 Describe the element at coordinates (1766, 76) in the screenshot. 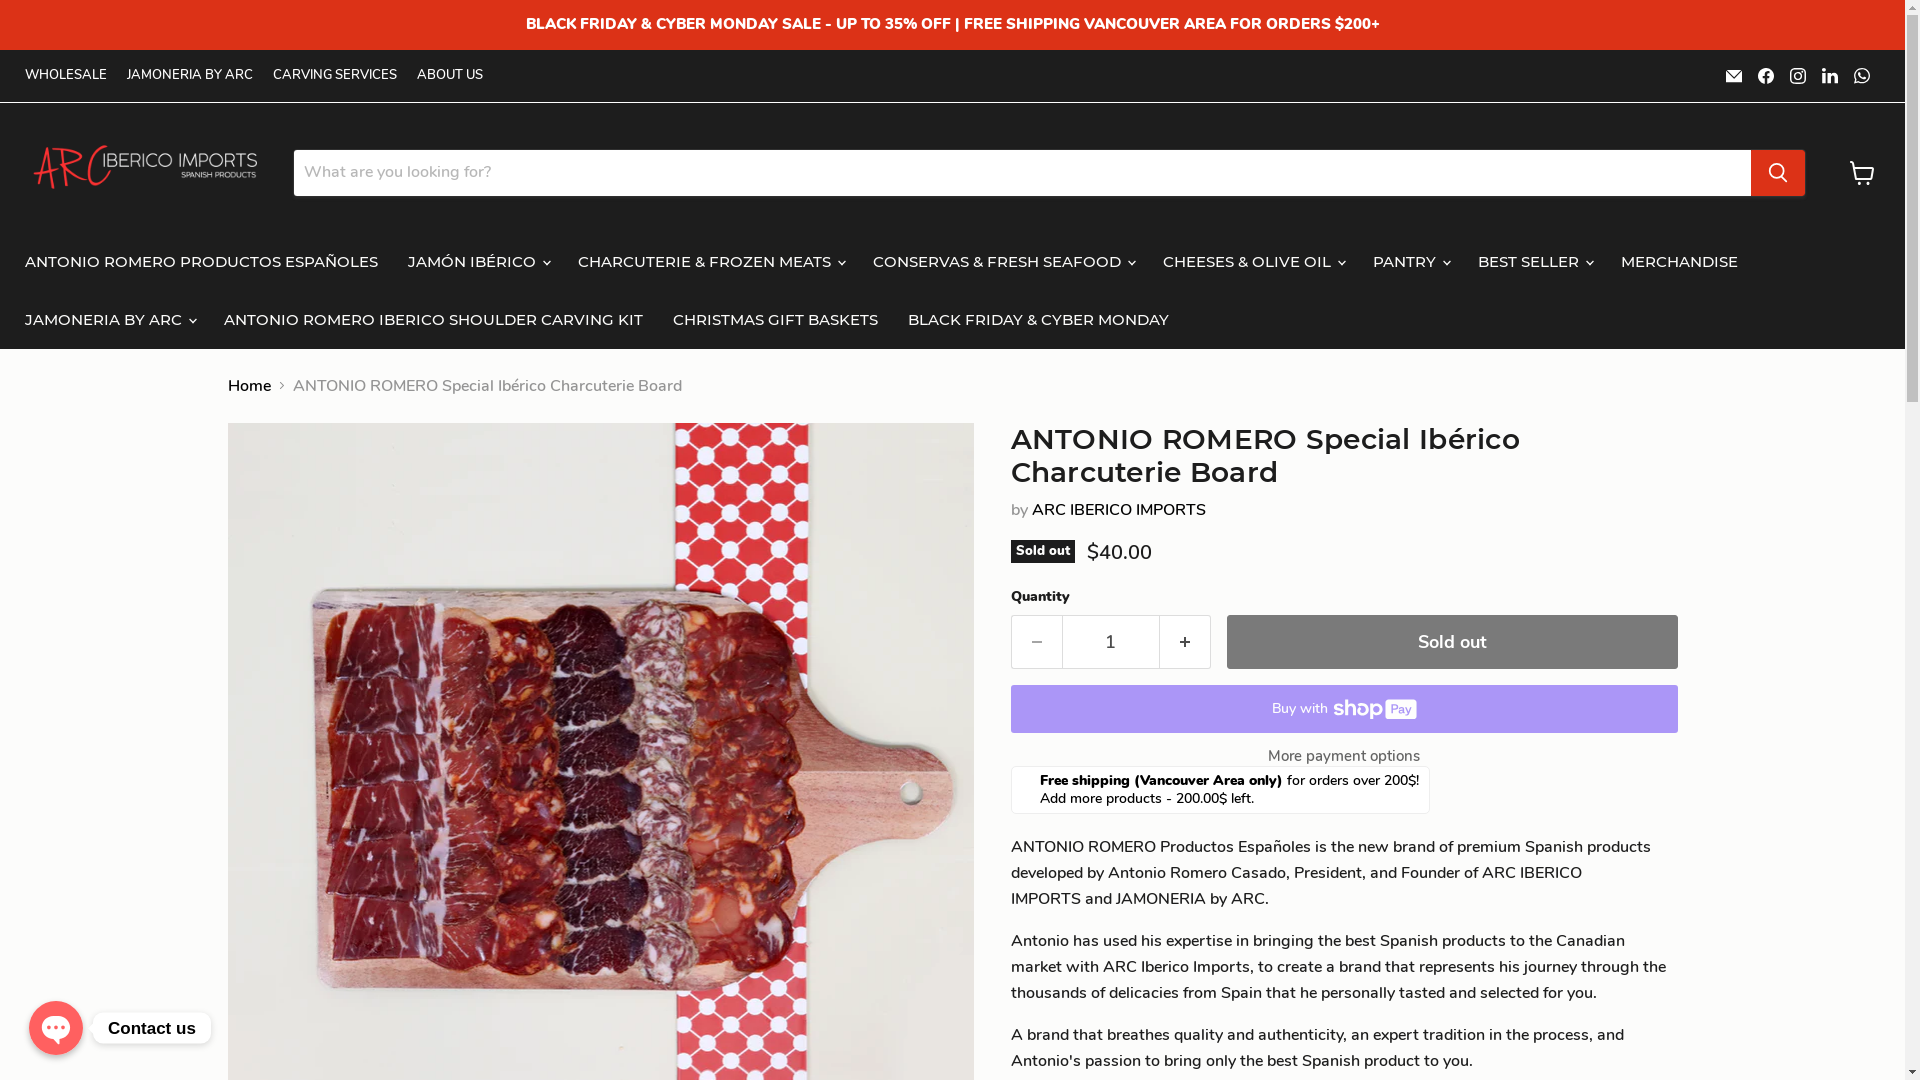

I see `Find us on Facebook` at that location.